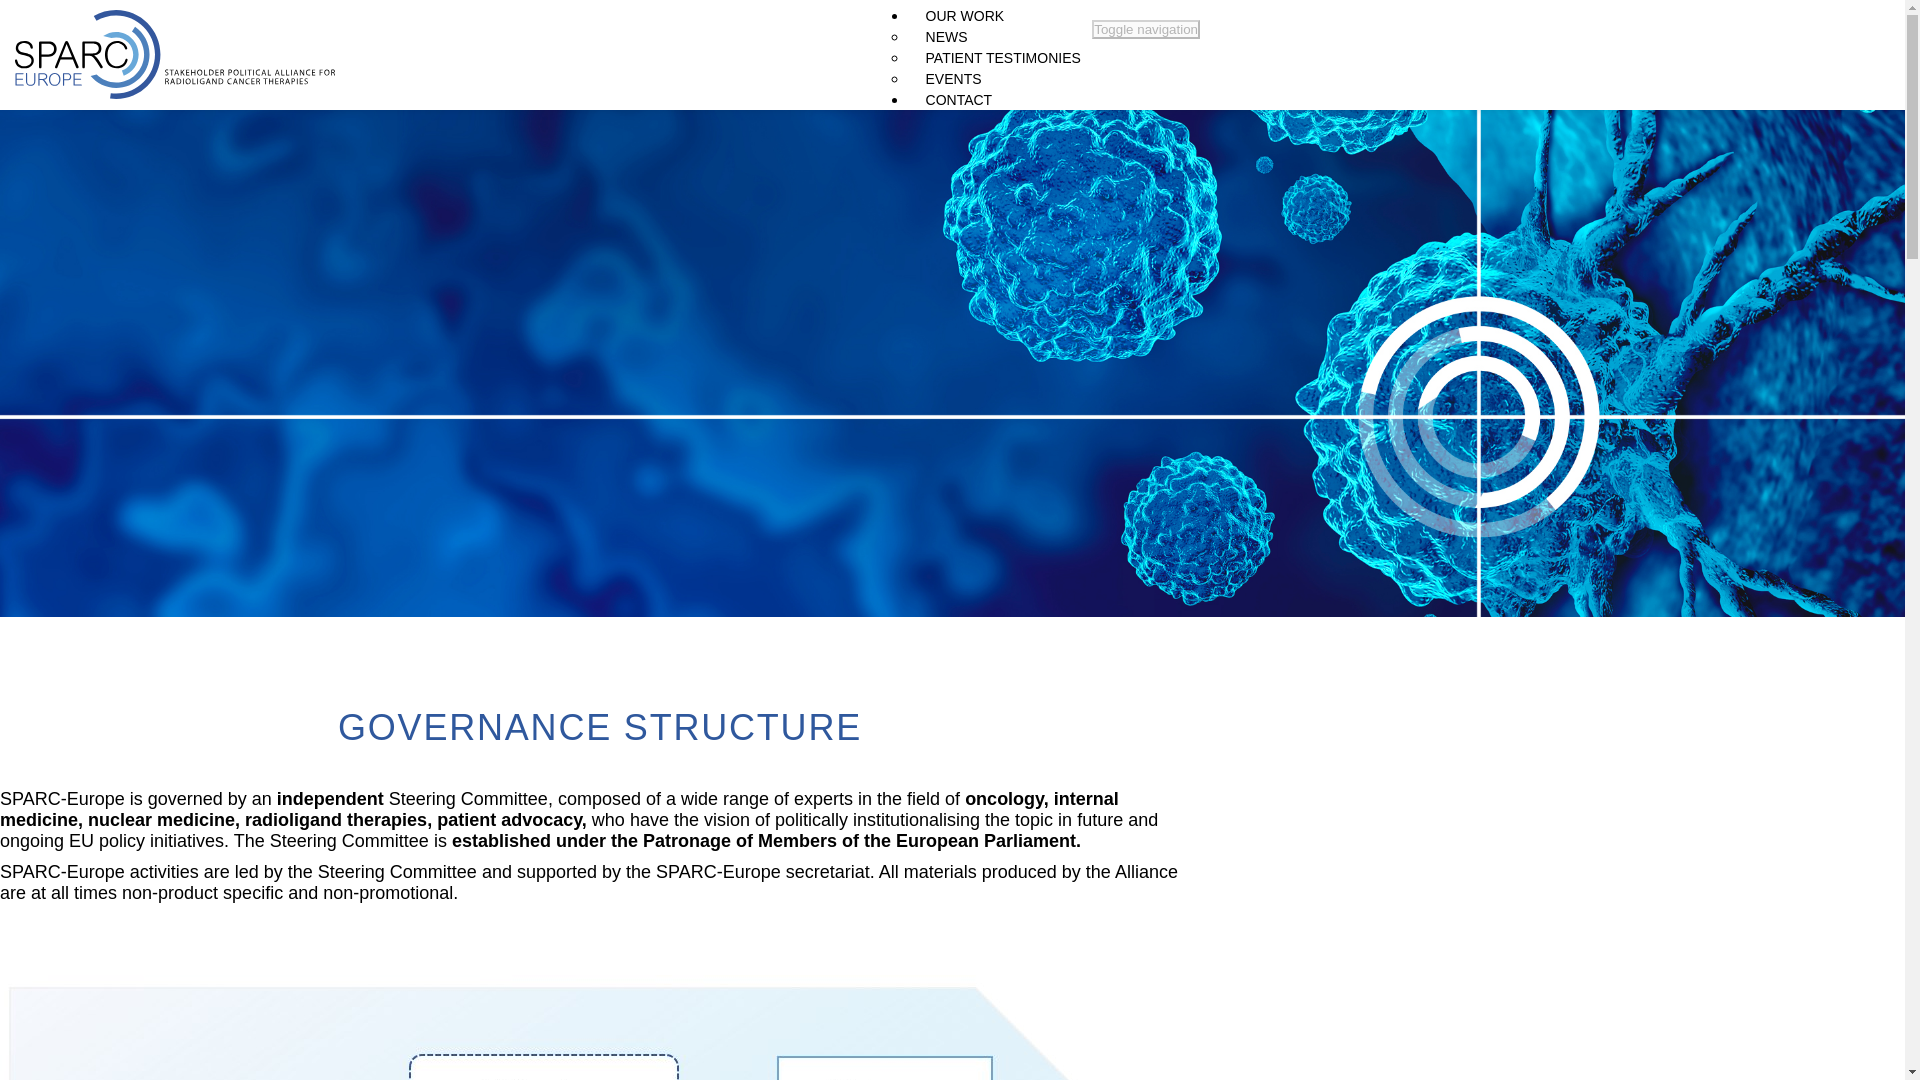  I want to click on Patient testimonies, so click(1003, 64).